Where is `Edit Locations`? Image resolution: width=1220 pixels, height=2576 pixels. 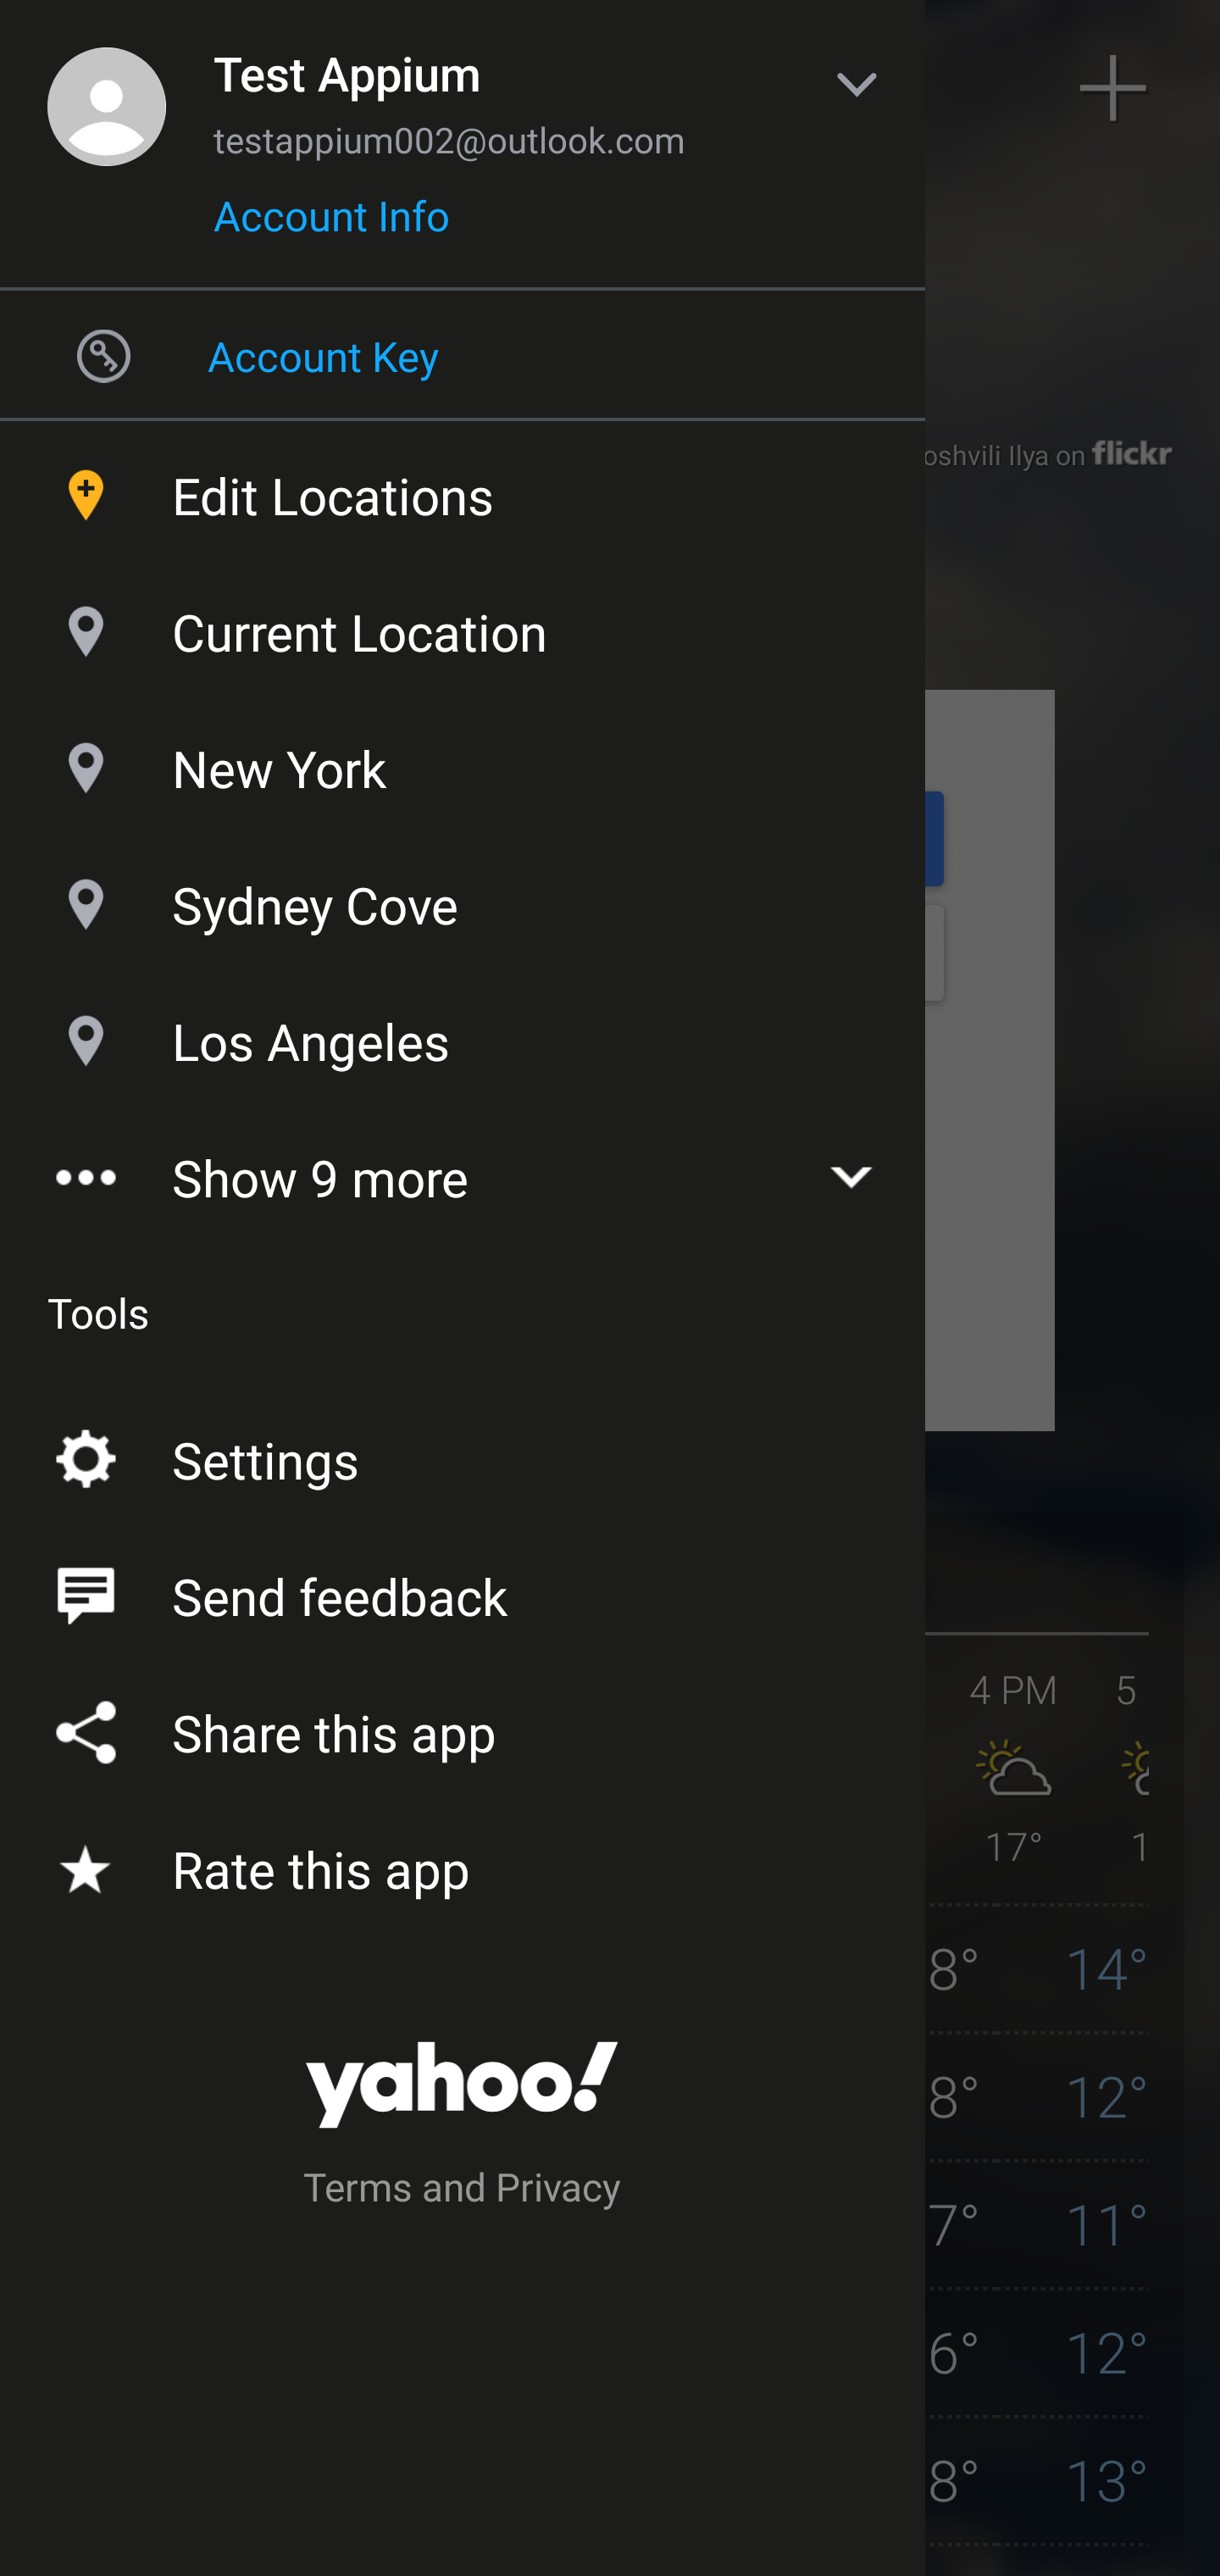
Edit Locations is located at coordinates (463, 488).